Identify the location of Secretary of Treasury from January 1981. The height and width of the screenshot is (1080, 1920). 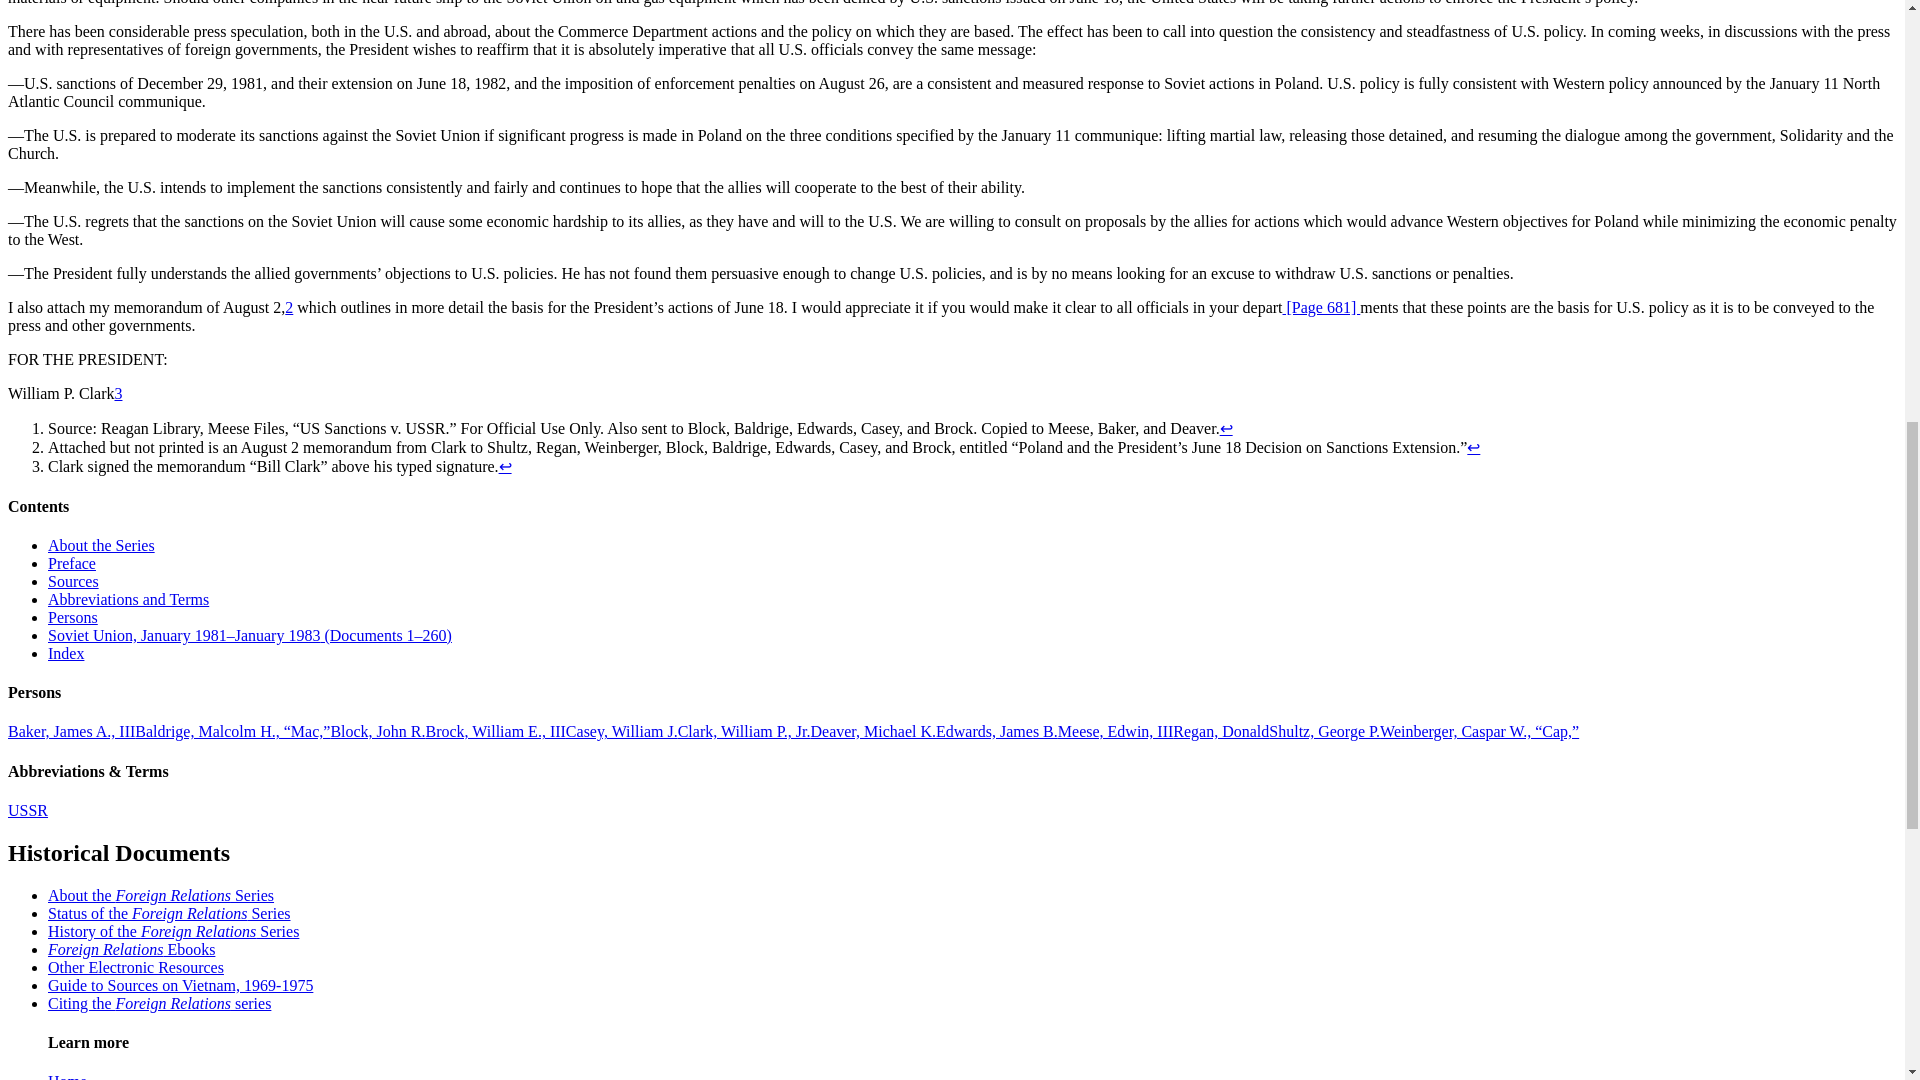
(1221, 730).